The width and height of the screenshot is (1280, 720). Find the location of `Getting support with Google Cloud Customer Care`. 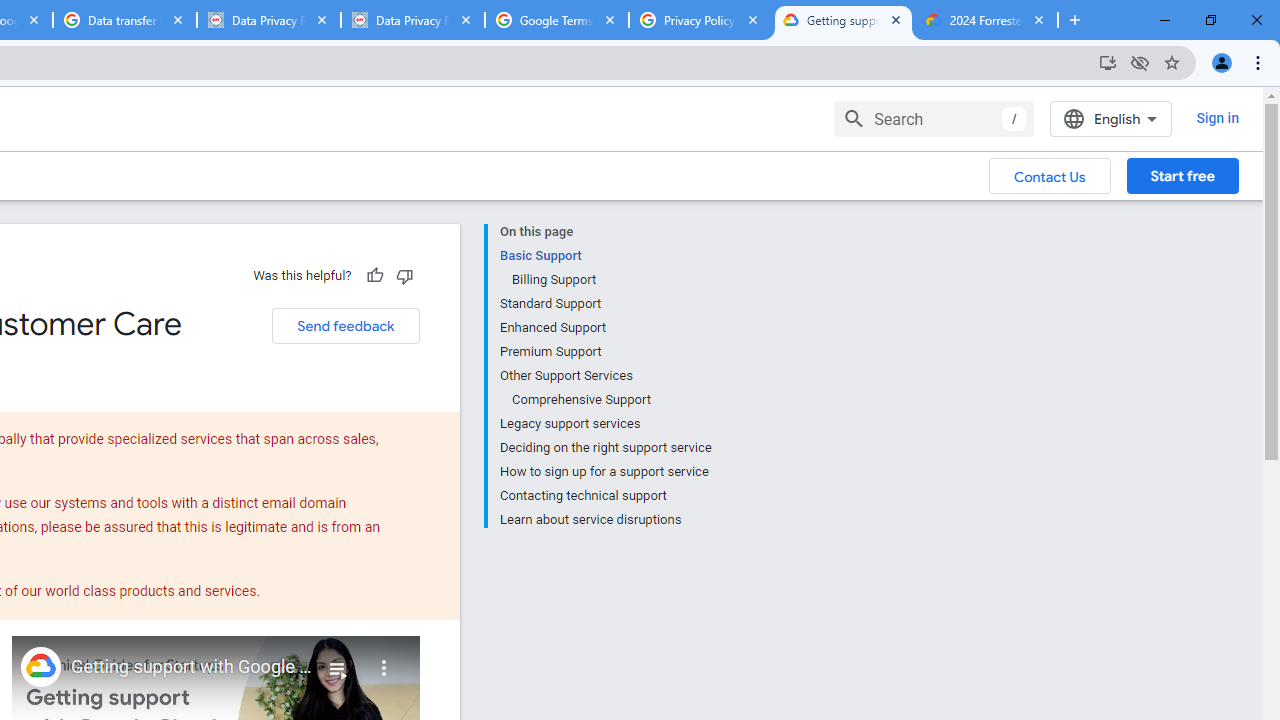

Getting support with Google Cloud Customer Care is located at coordinates (192, 667).